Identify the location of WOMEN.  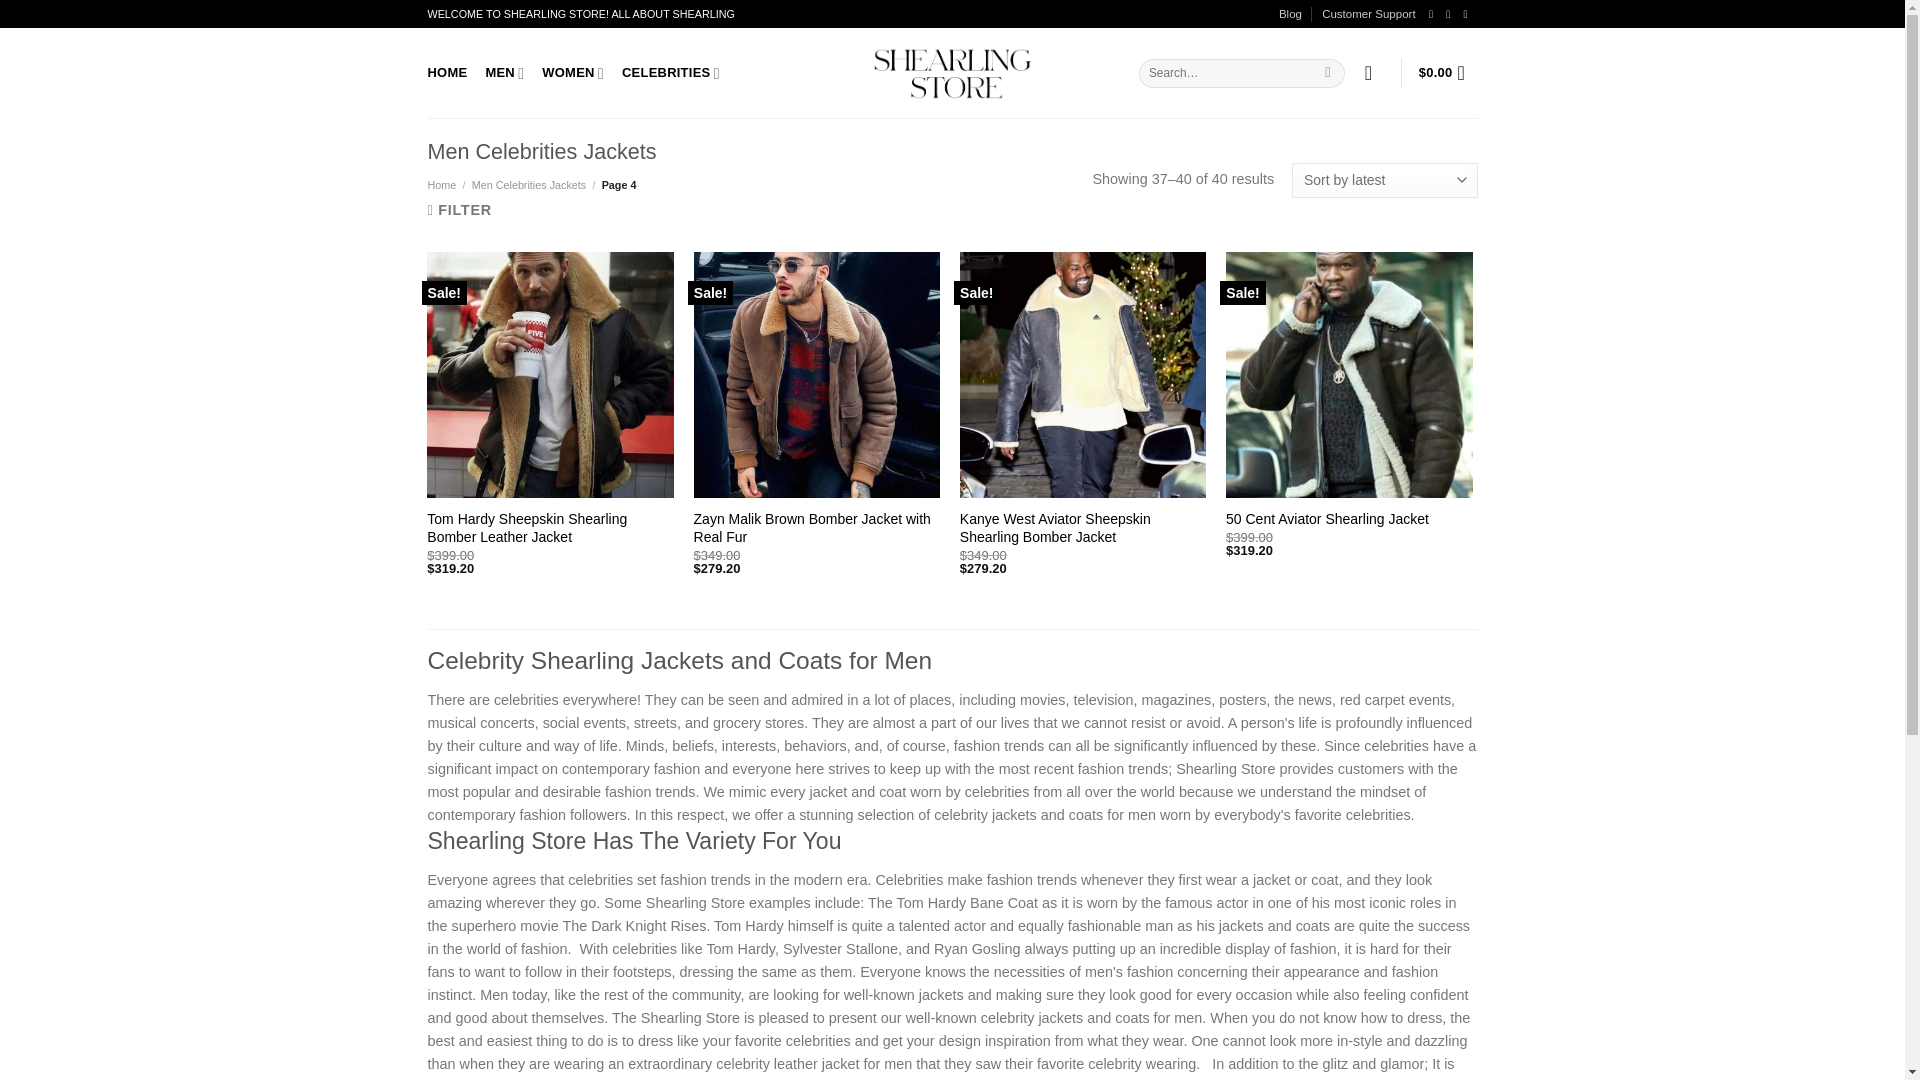
(572, 73).